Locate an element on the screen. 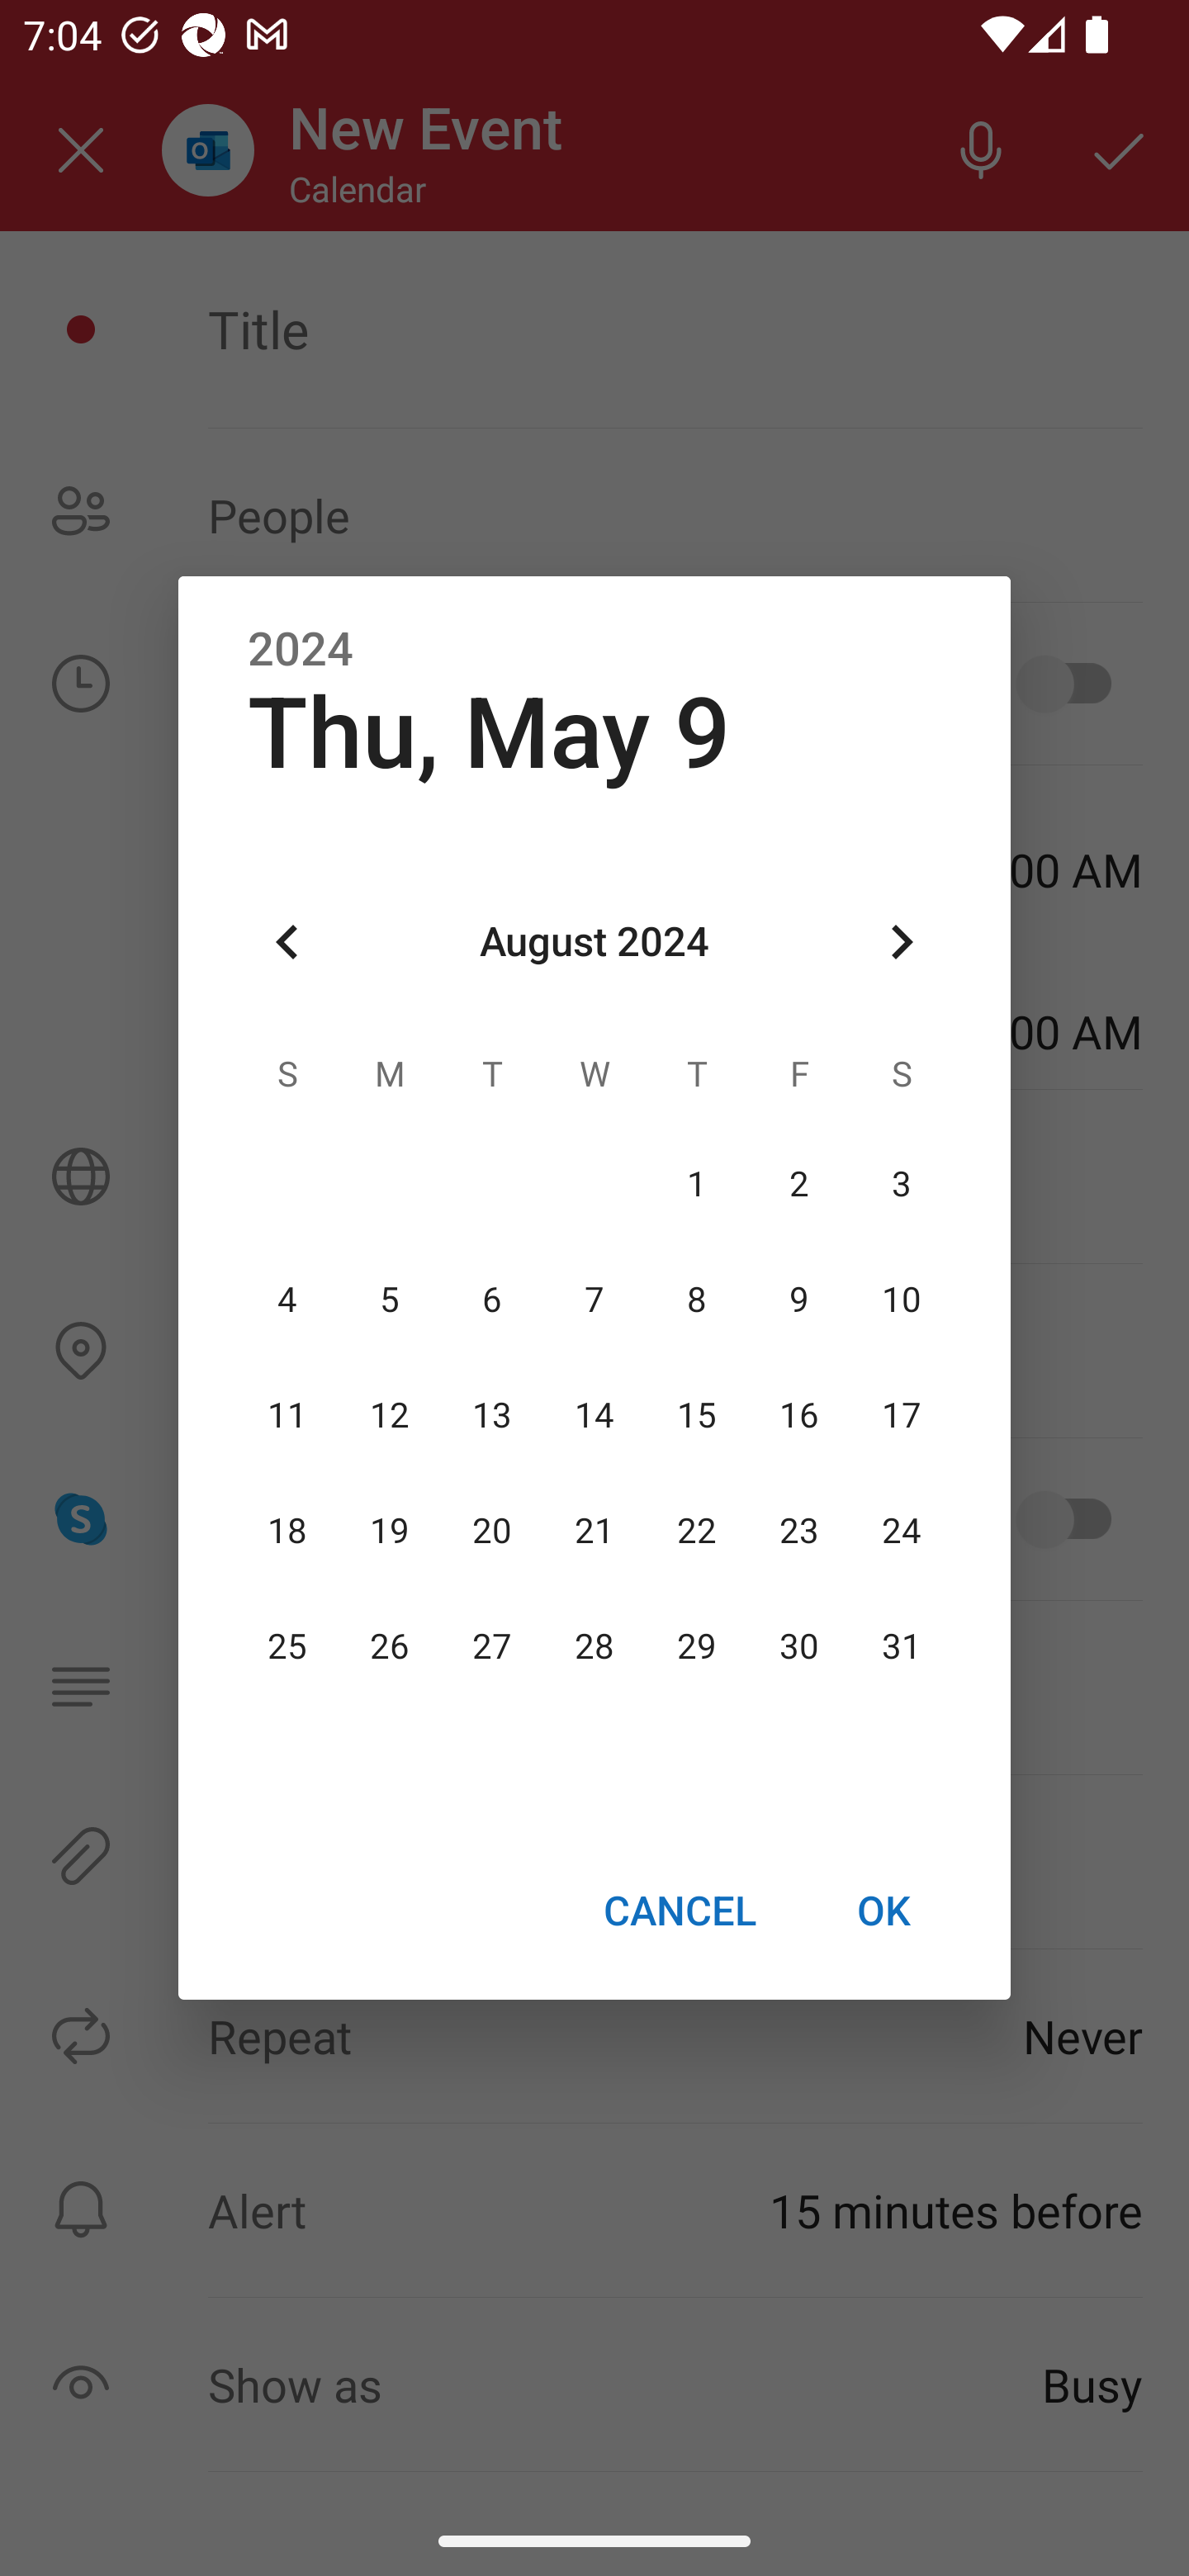 Image resolution: width=1189 pixels, height=2576 pixels. Thu, May 9 is located at coordinates (489, 733).